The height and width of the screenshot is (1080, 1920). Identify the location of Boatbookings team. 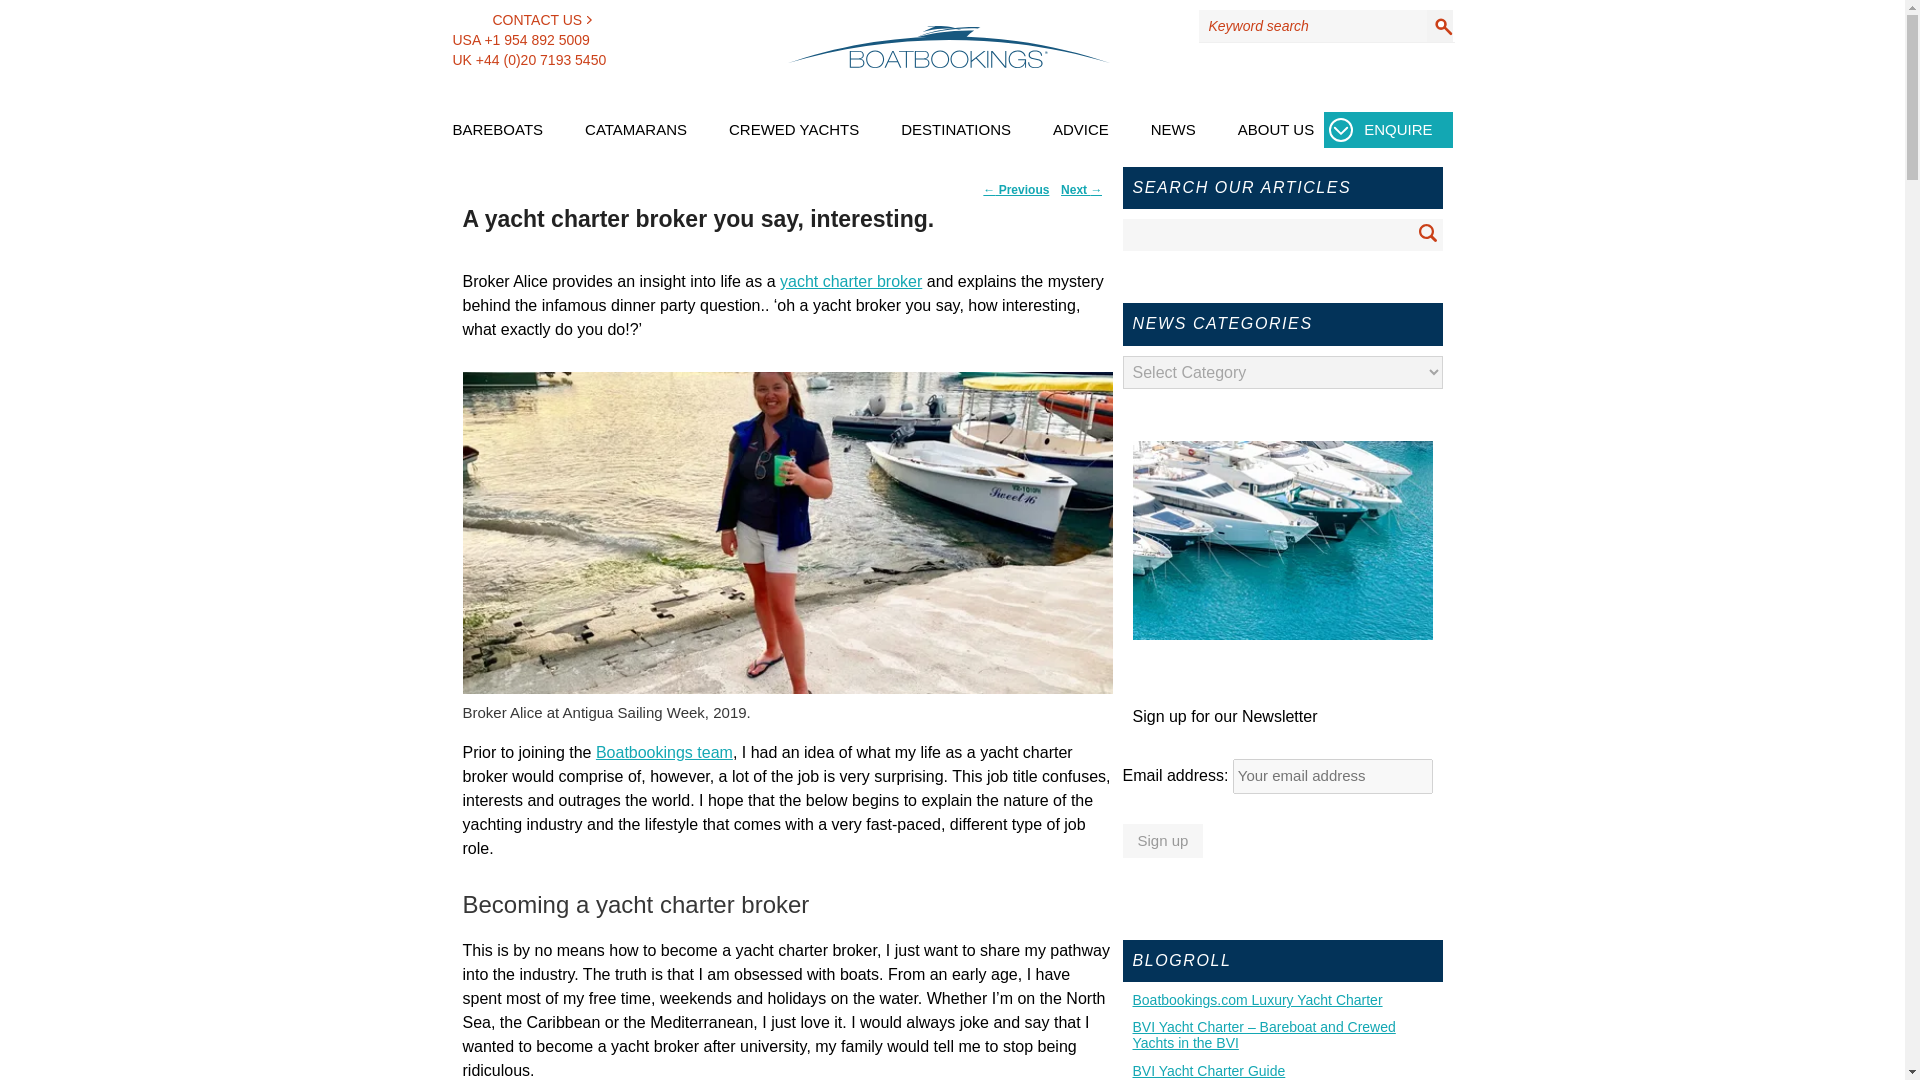
(664, 752).